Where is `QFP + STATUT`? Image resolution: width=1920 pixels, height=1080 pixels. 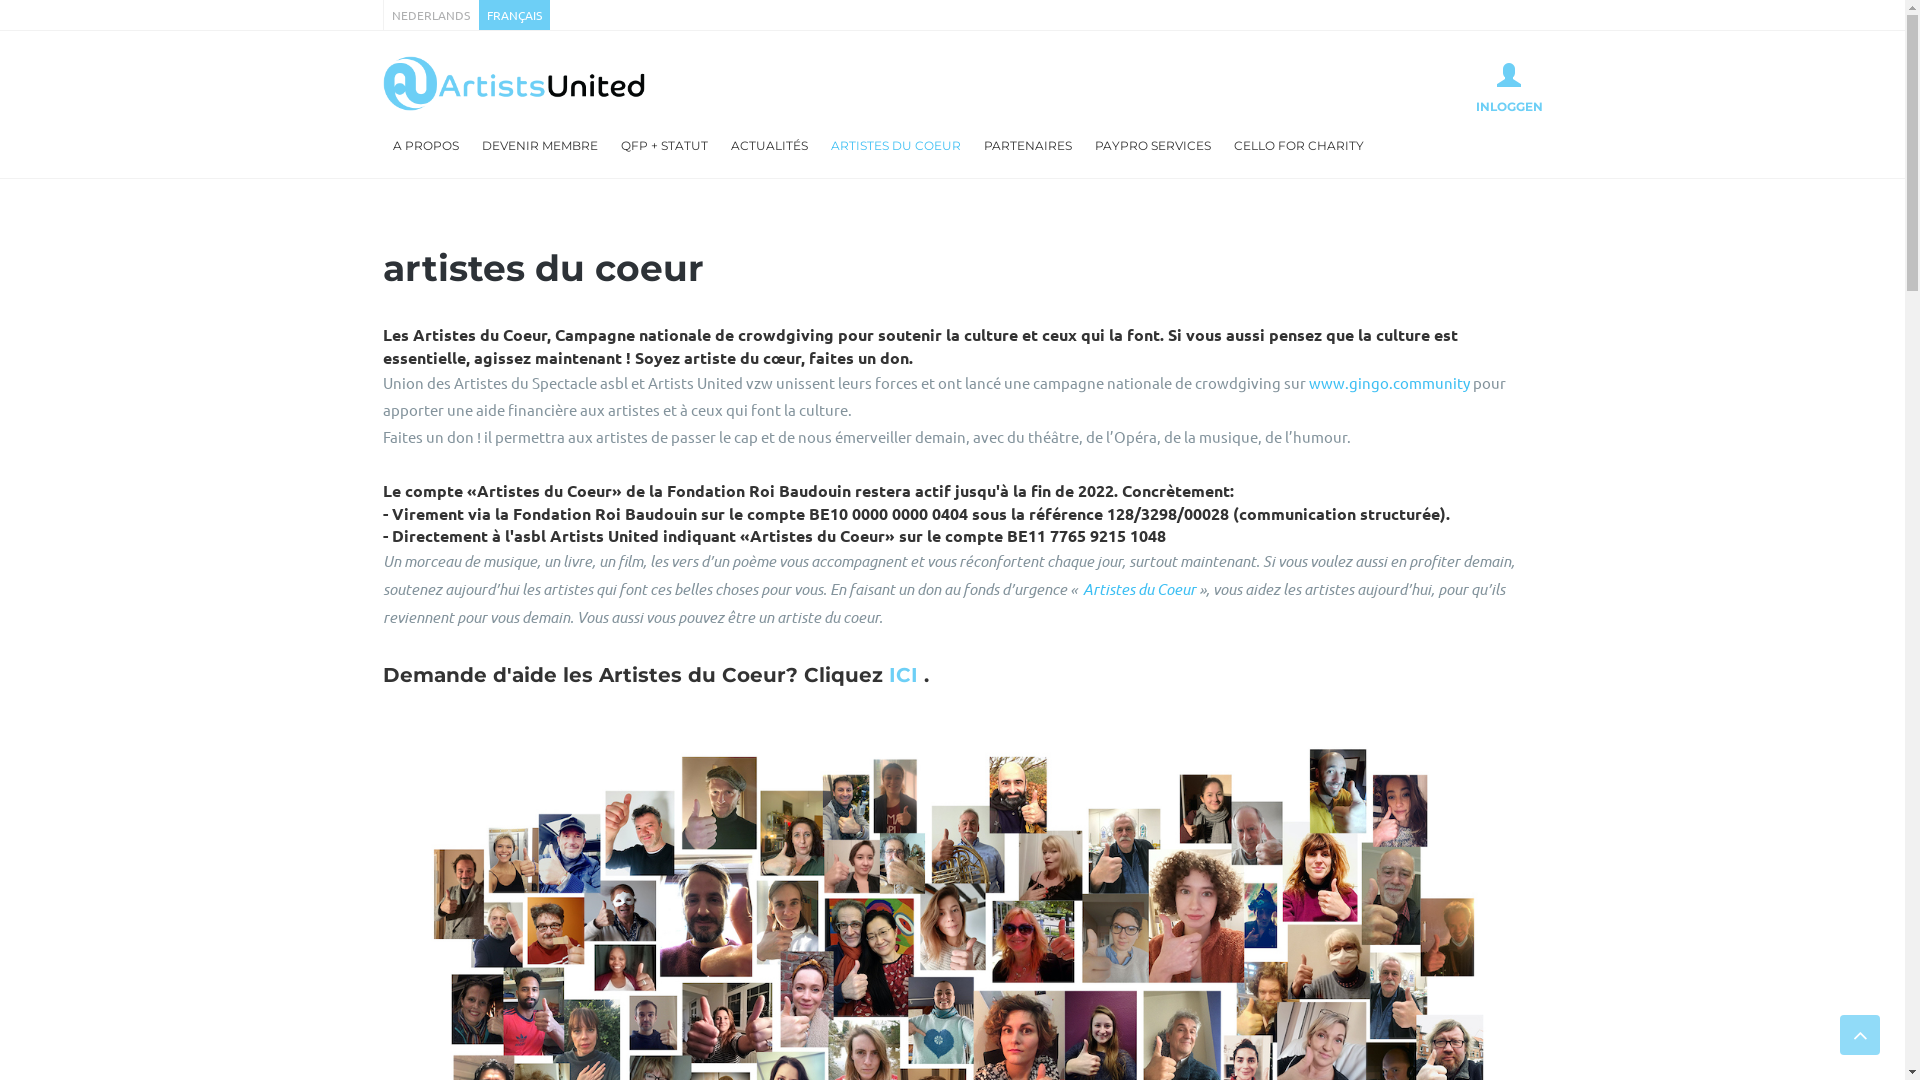 QFP + STATUT is located at coordinates (664, 146).